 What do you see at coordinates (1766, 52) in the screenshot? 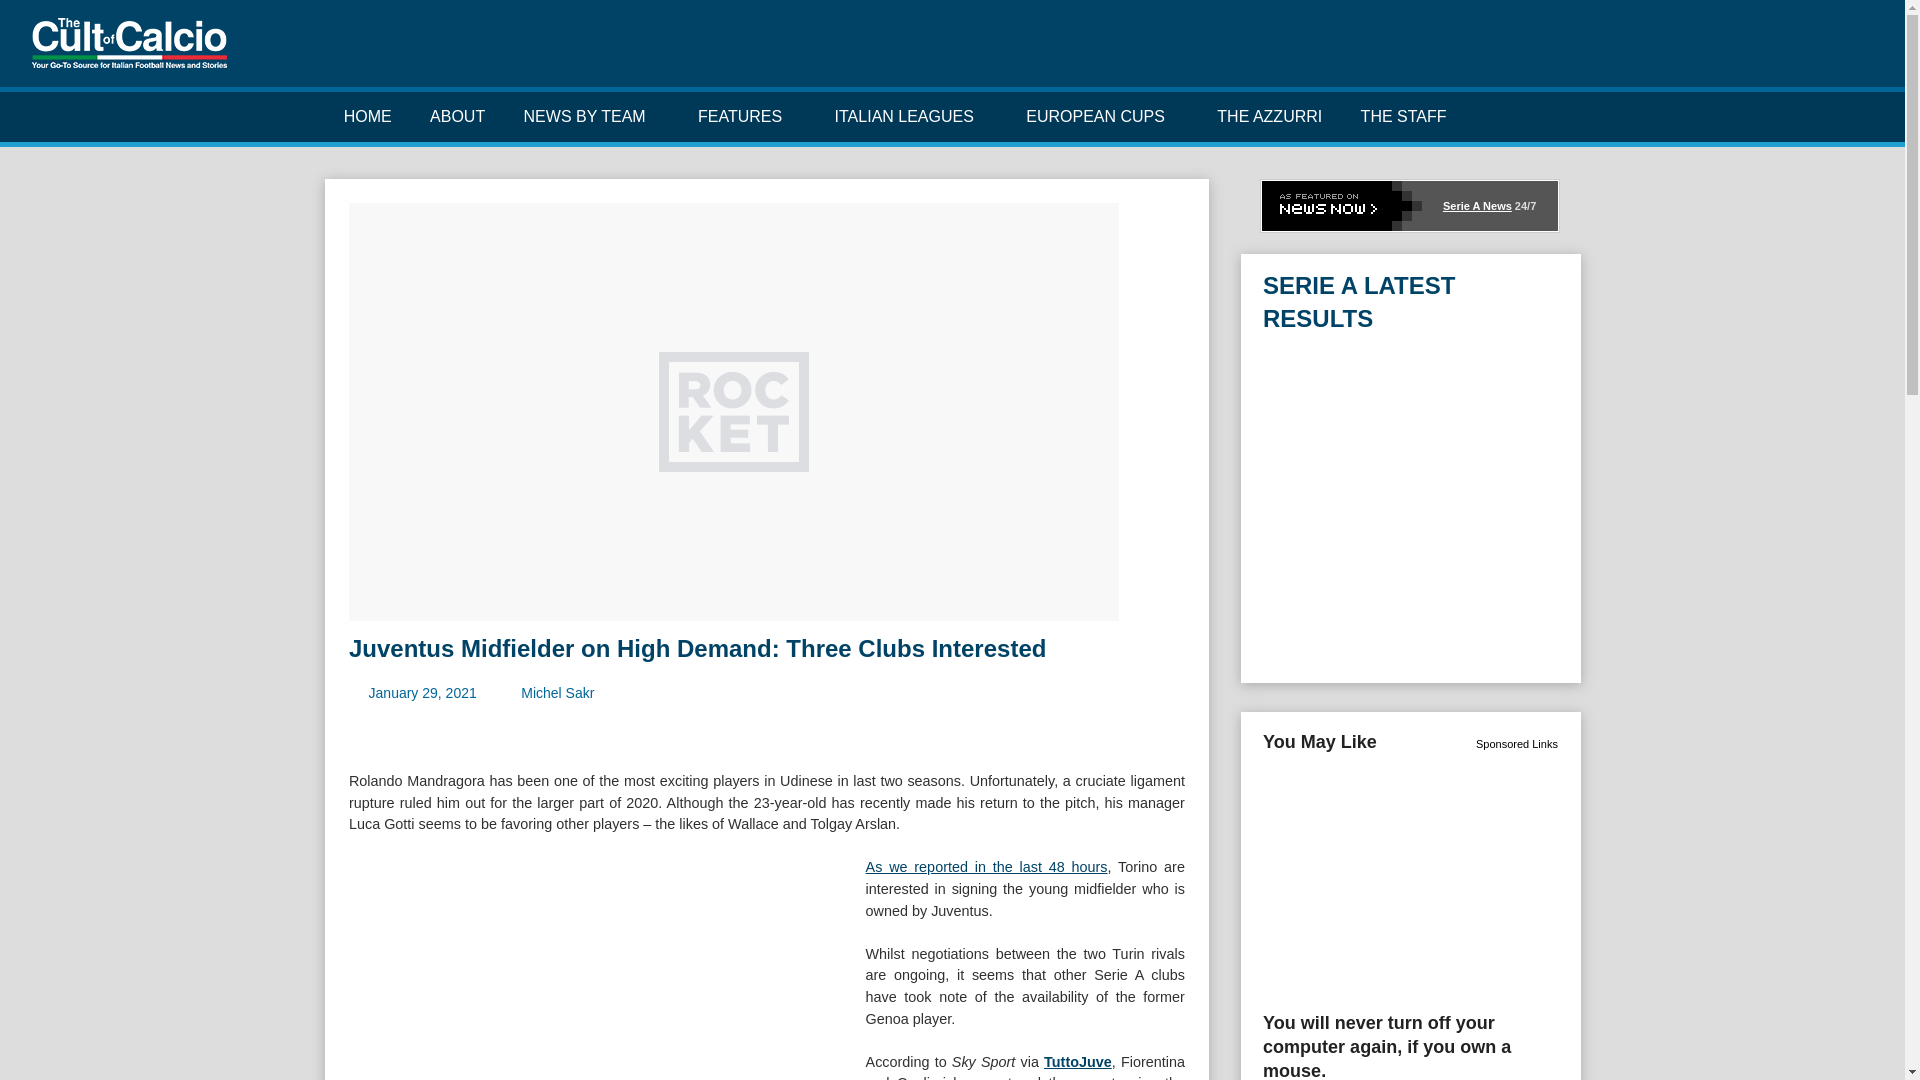
I see `Twitter` at bounding box center [1766, 52].